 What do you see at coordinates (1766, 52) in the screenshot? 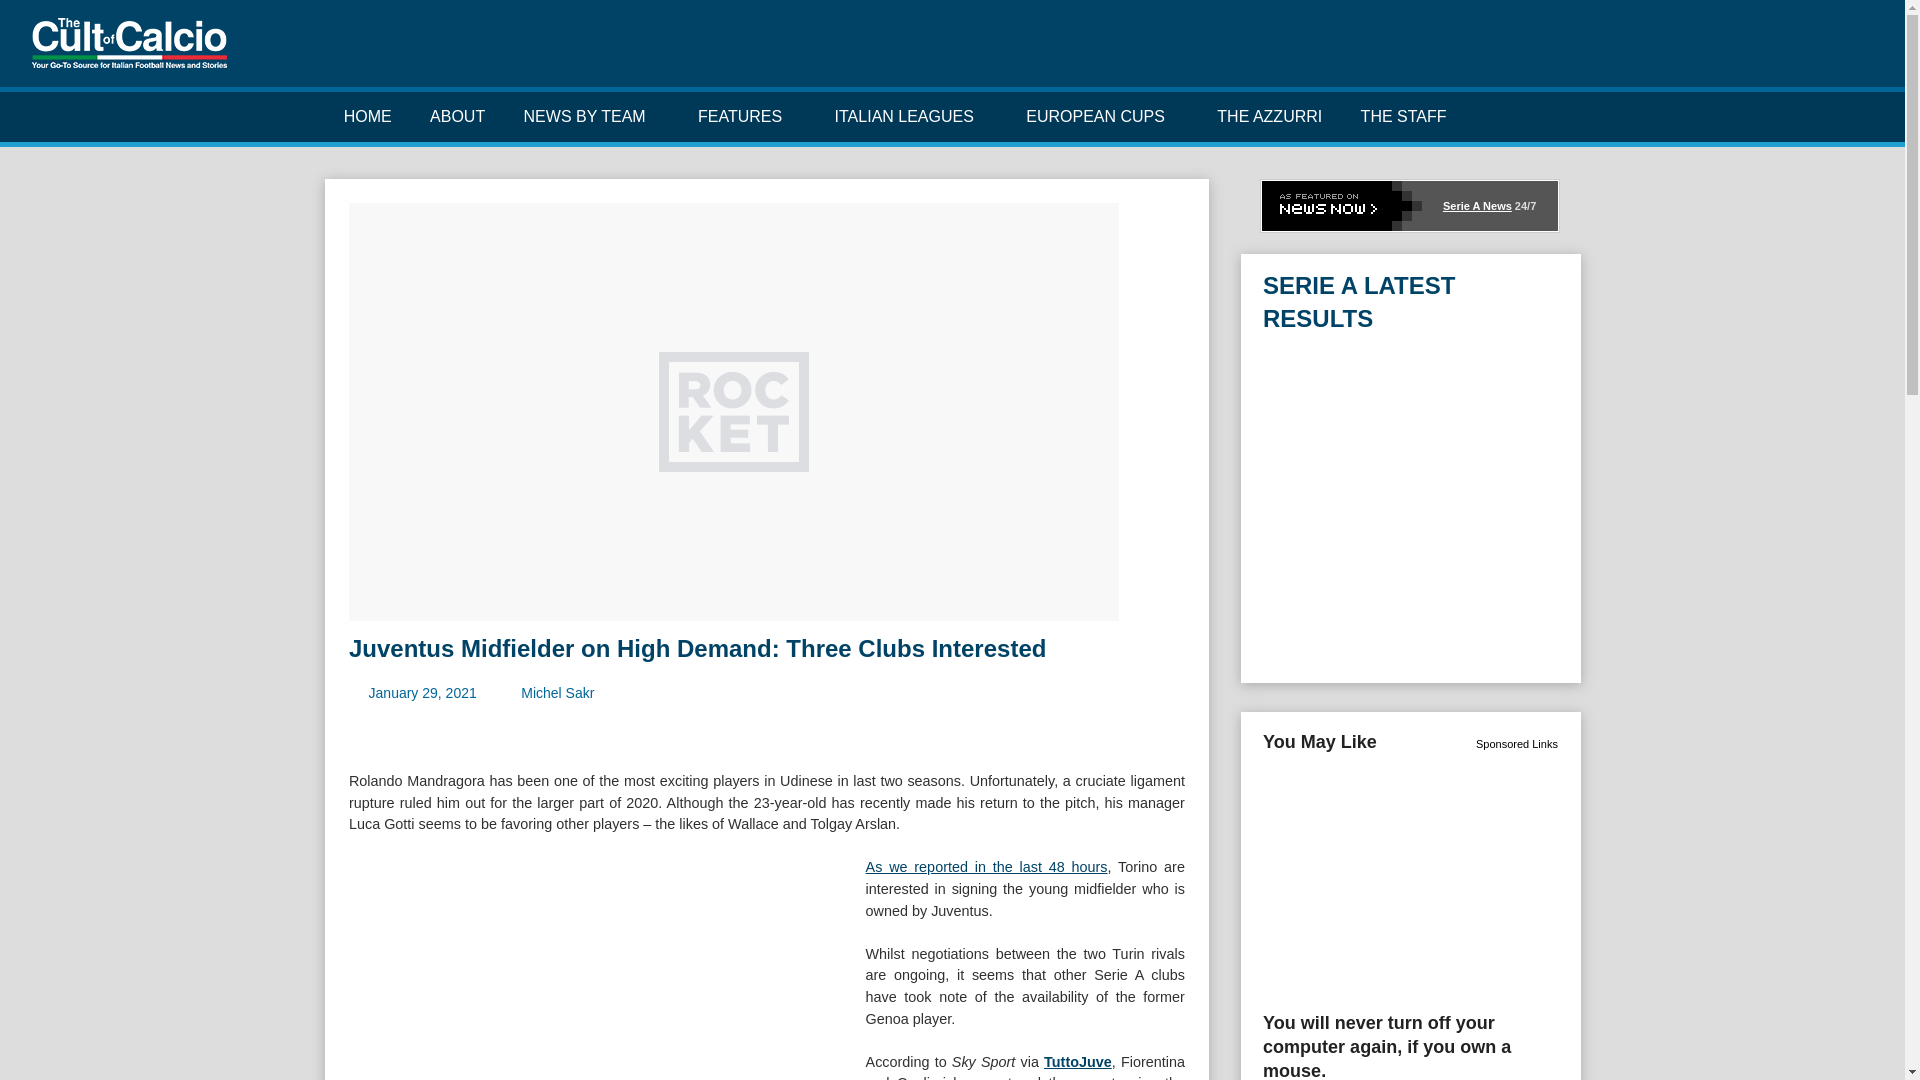
I see `Twitter` at bounding box center [1766, 52].